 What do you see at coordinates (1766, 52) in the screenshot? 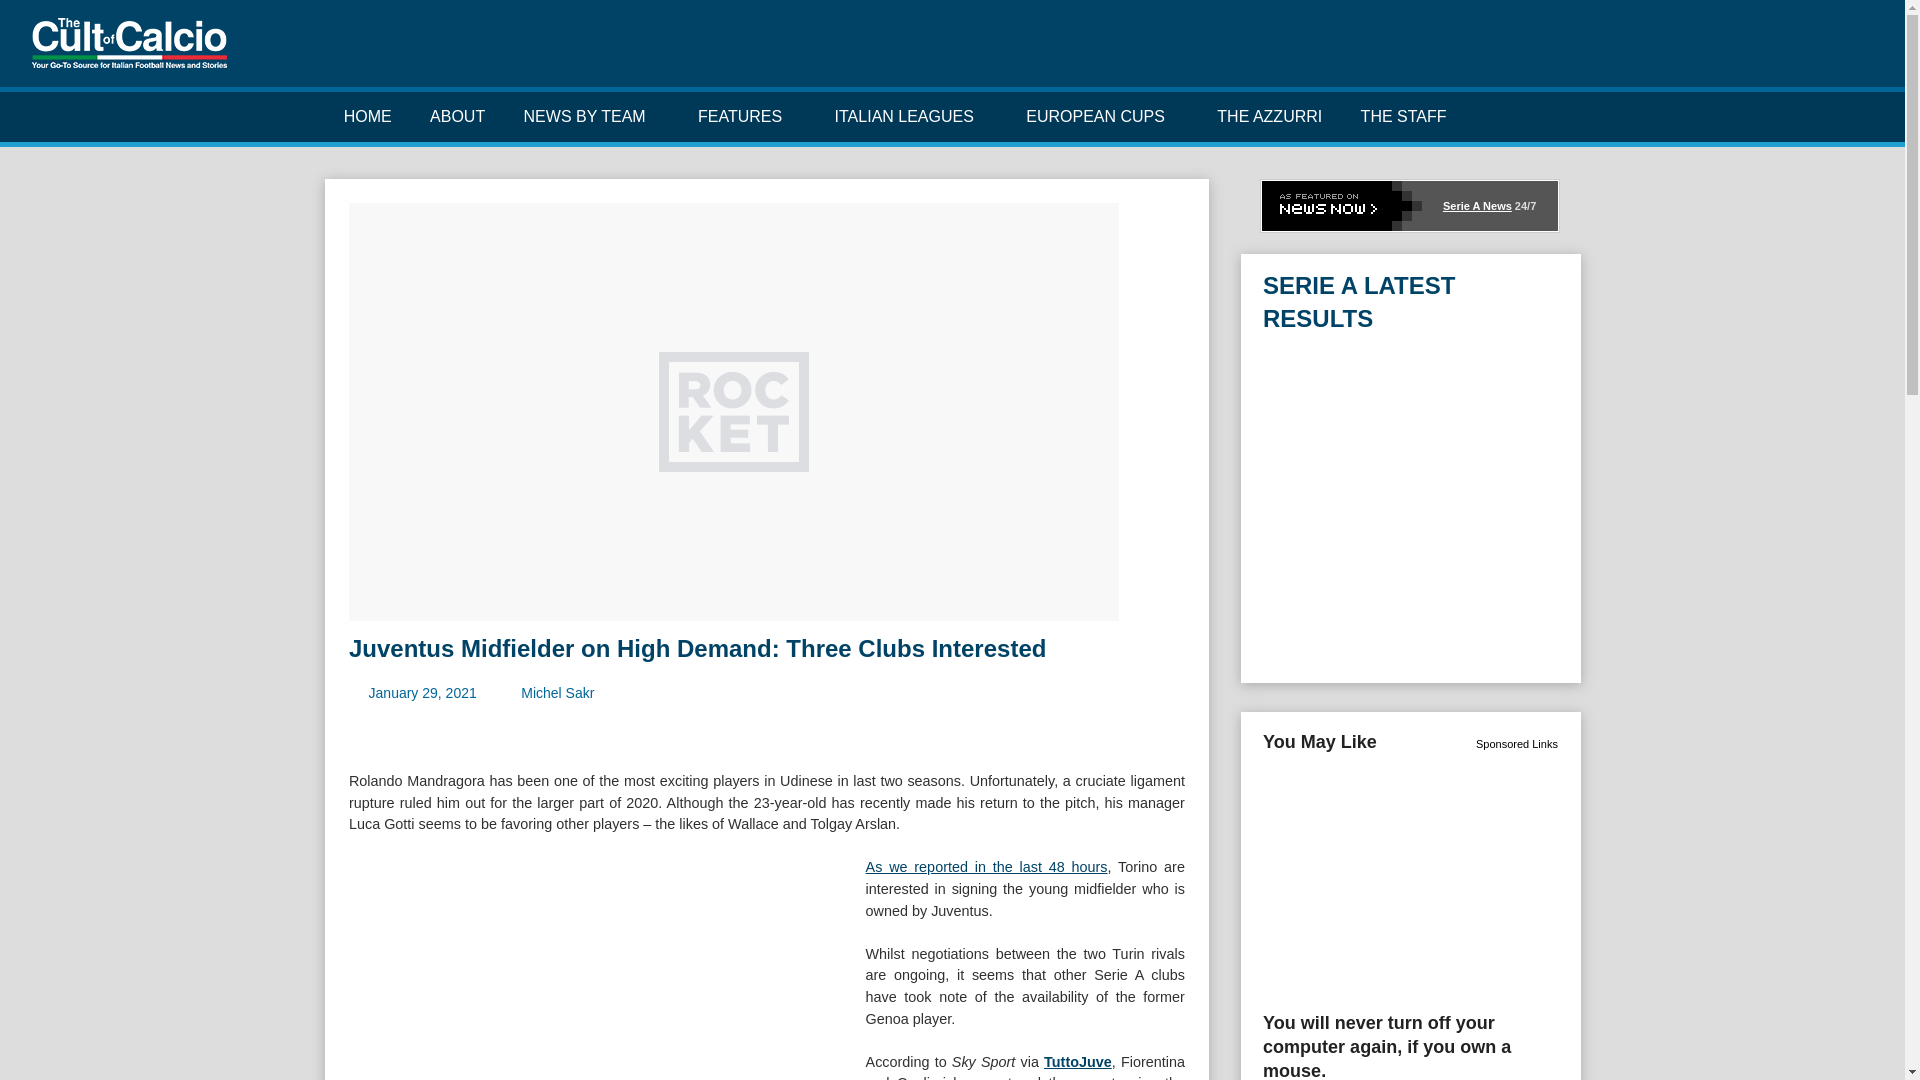
I see `Twitter` at bounding box center [1766, 52].